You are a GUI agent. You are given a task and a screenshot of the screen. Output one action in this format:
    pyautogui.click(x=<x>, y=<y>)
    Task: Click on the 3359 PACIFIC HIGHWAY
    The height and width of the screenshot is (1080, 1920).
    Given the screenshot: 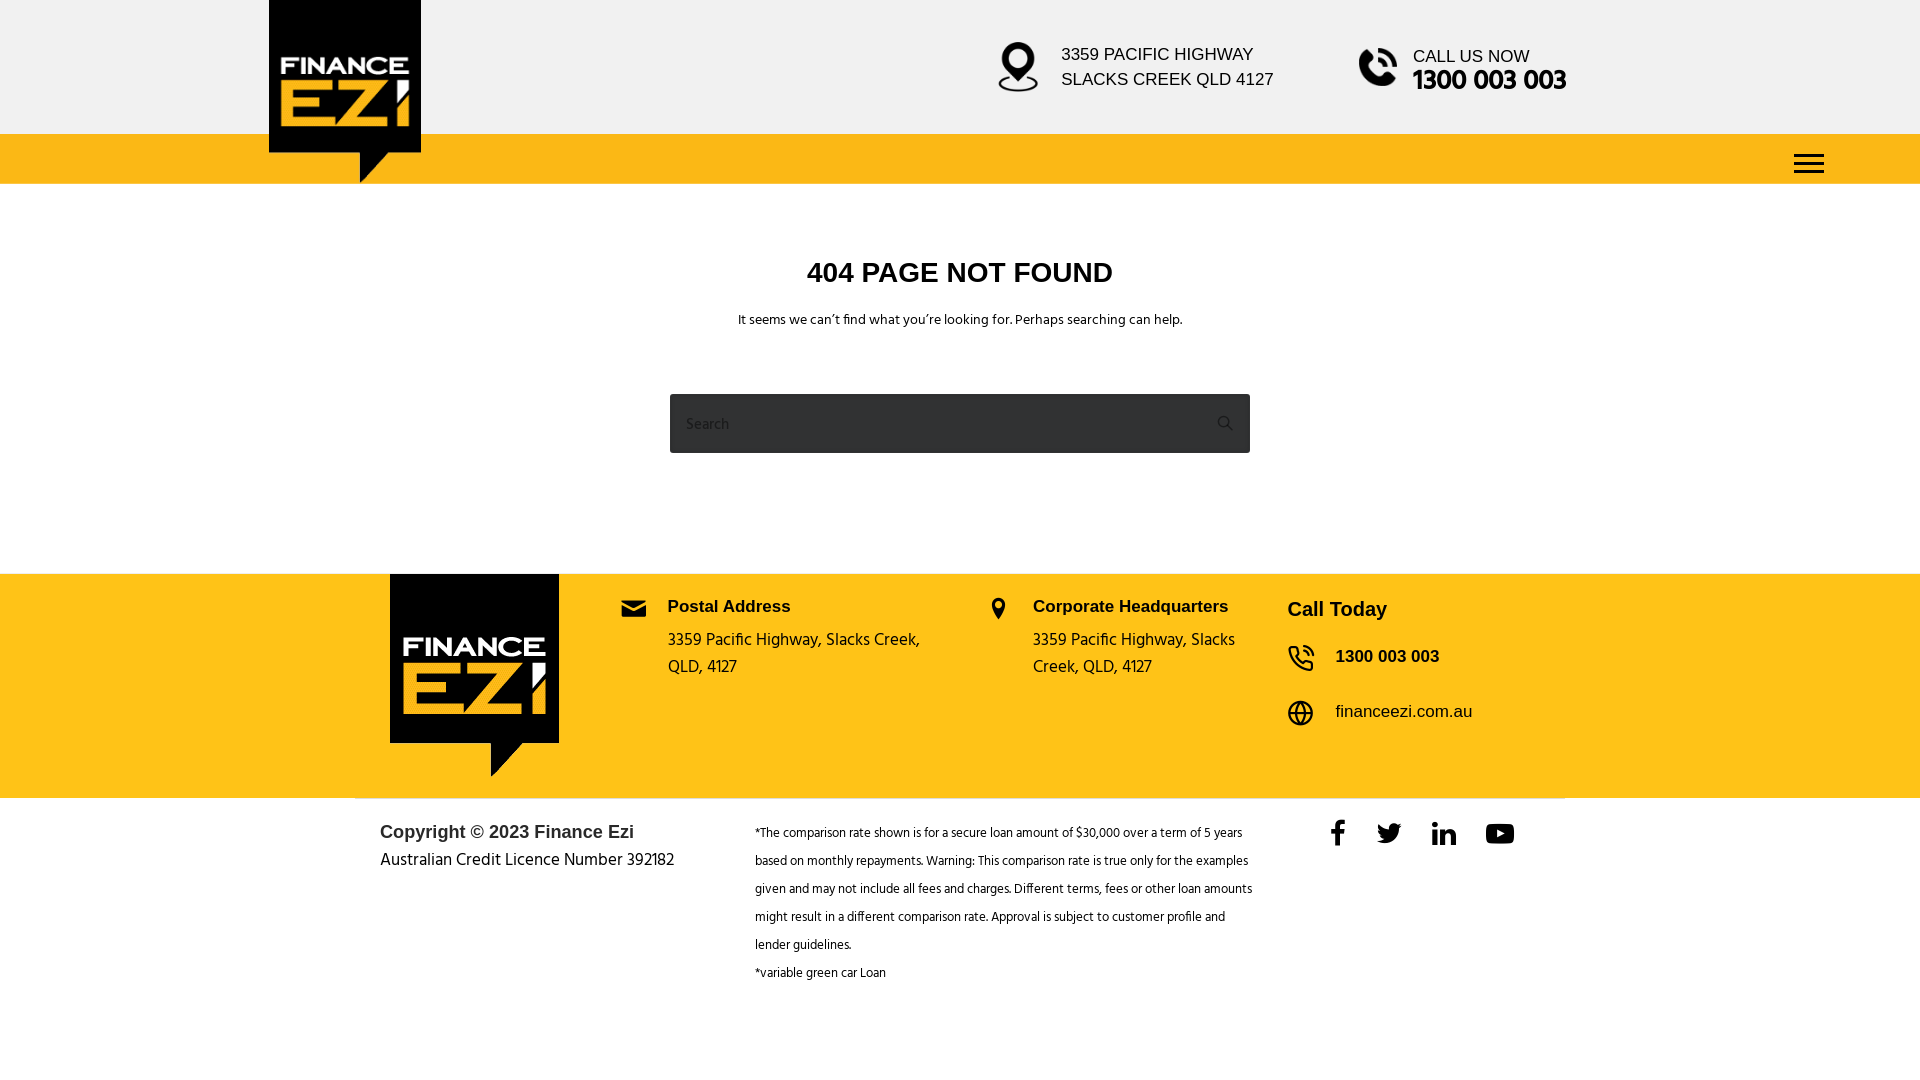 What is the action you would take?
    pyautogui.click(x=1157, y=54)
    